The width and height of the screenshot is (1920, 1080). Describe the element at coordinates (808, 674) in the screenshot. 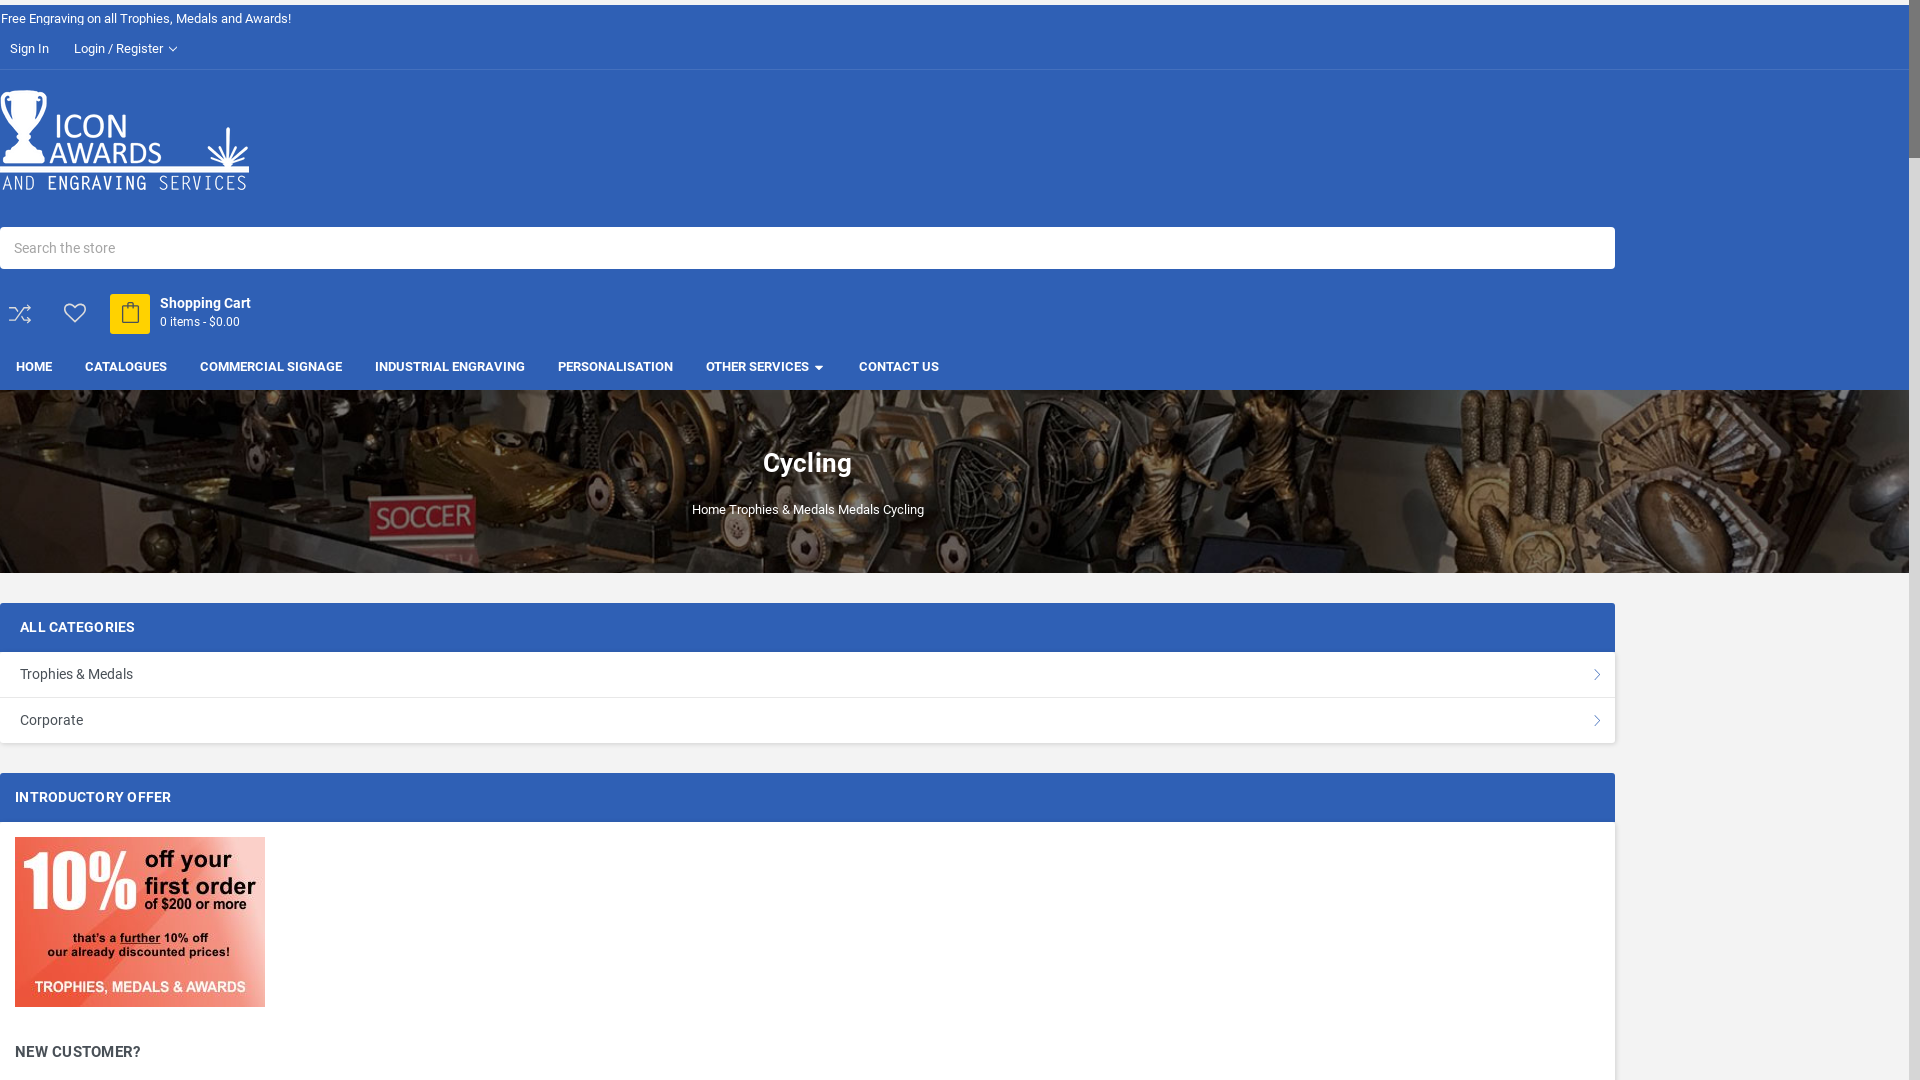

I see `Trophies & Medals` at that location.